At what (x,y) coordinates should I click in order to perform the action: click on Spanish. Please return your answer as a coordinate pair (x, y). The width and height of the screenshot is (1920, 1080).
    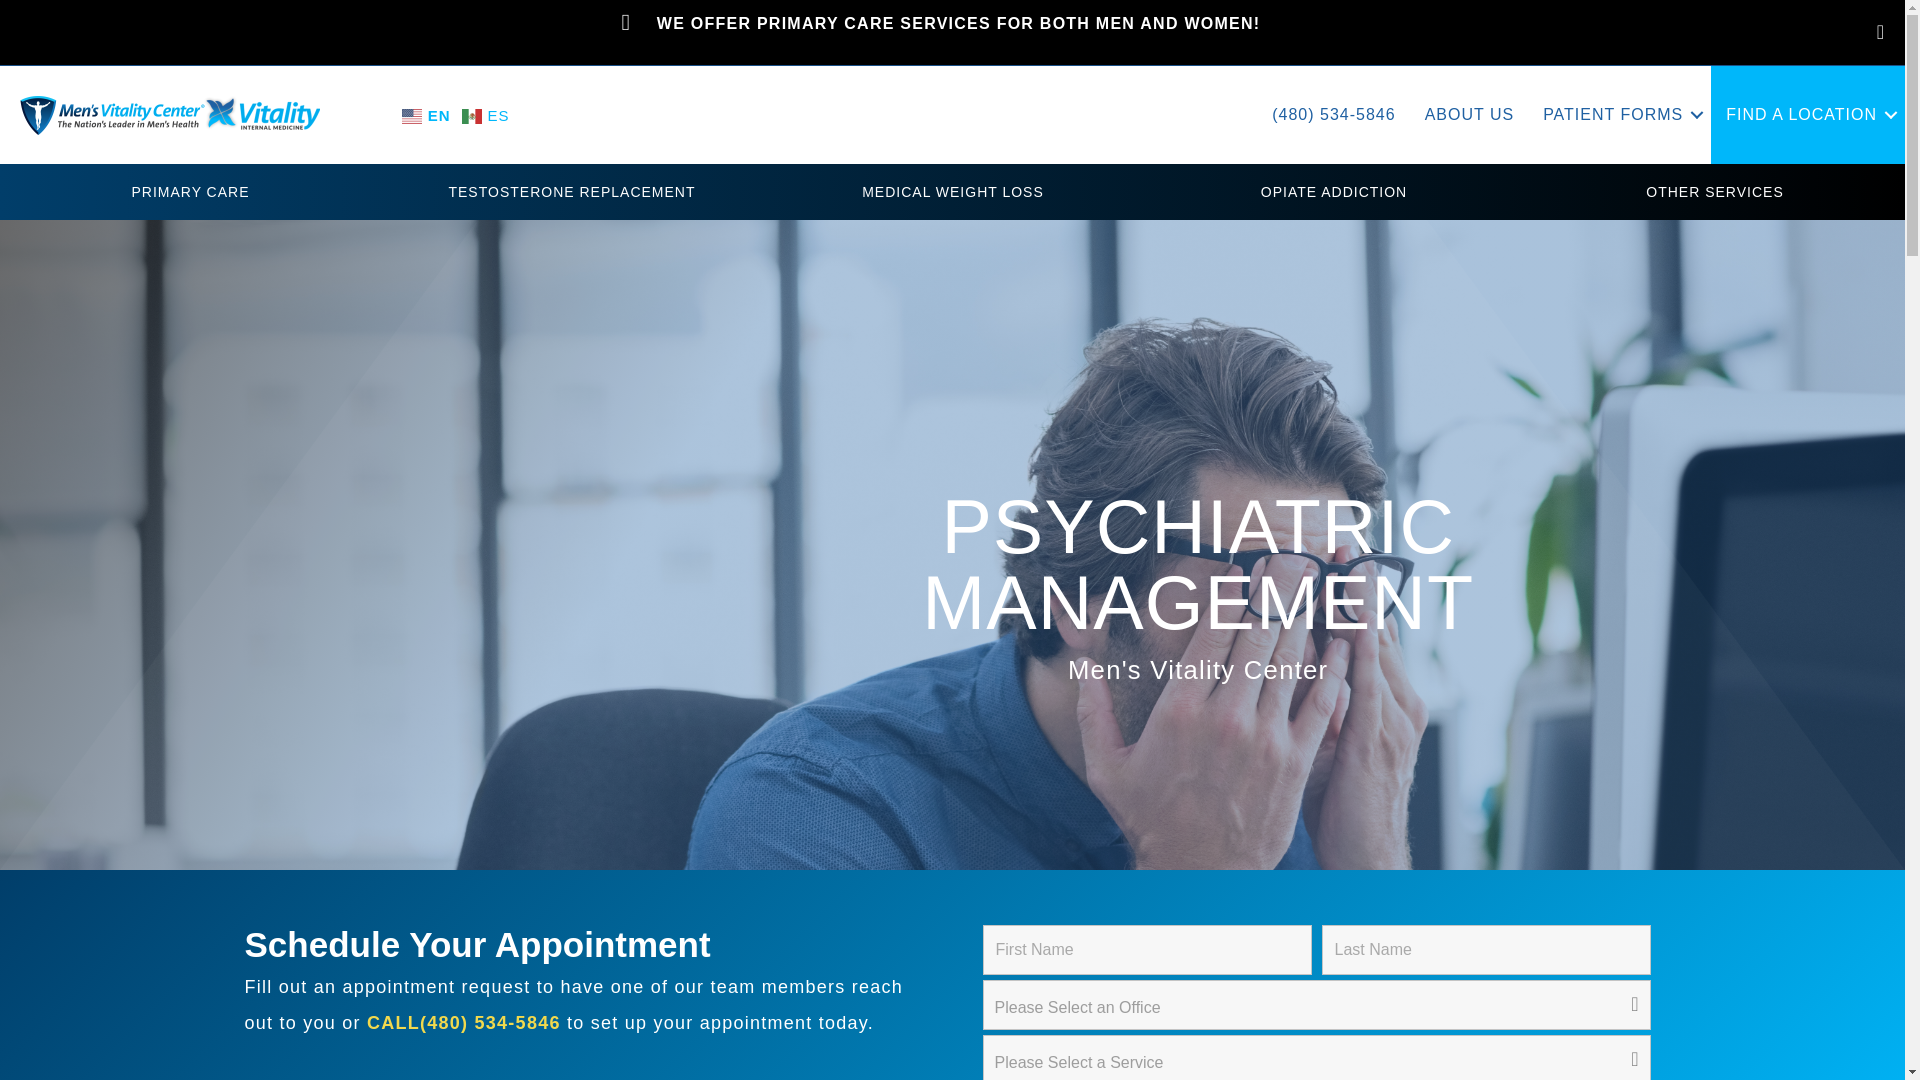
    Looking at the image, I should click on (488, 114).